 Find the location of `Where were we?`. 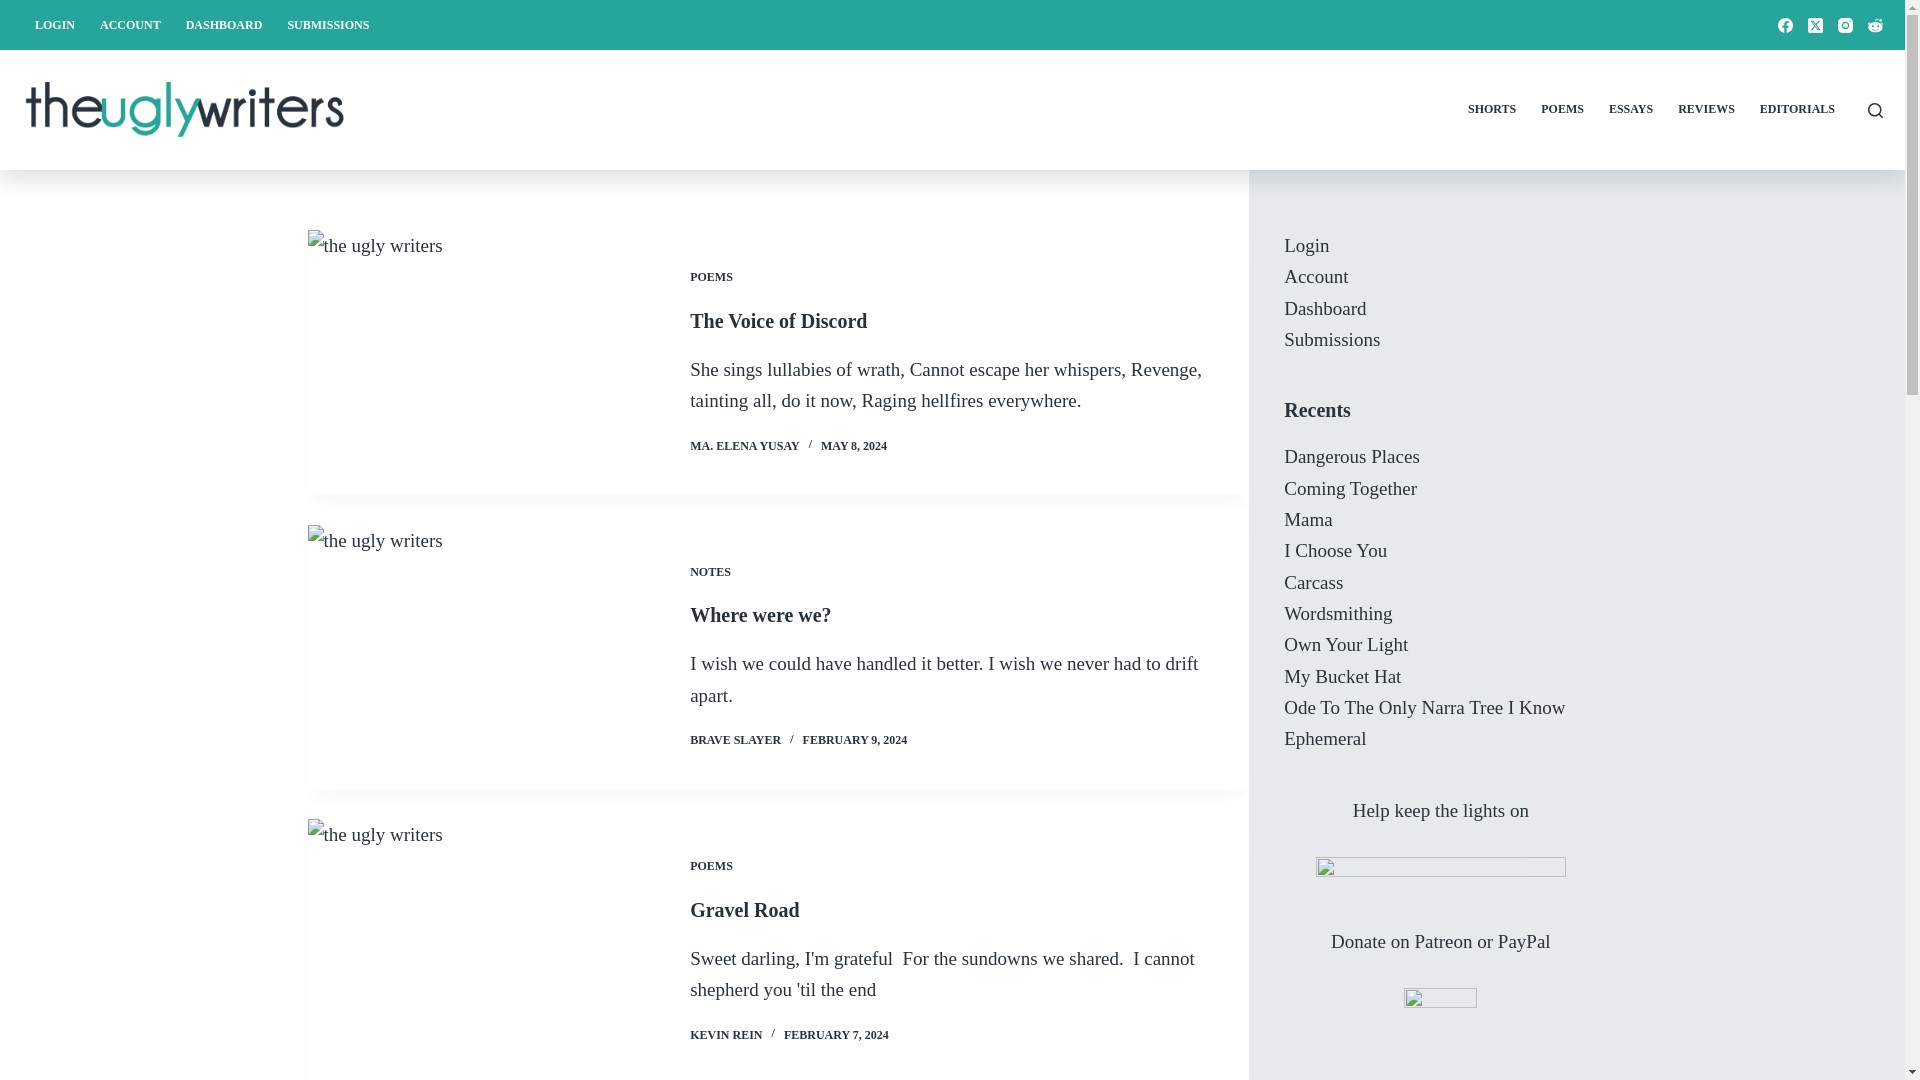

Where were we? is located at coordinates (760, 614).